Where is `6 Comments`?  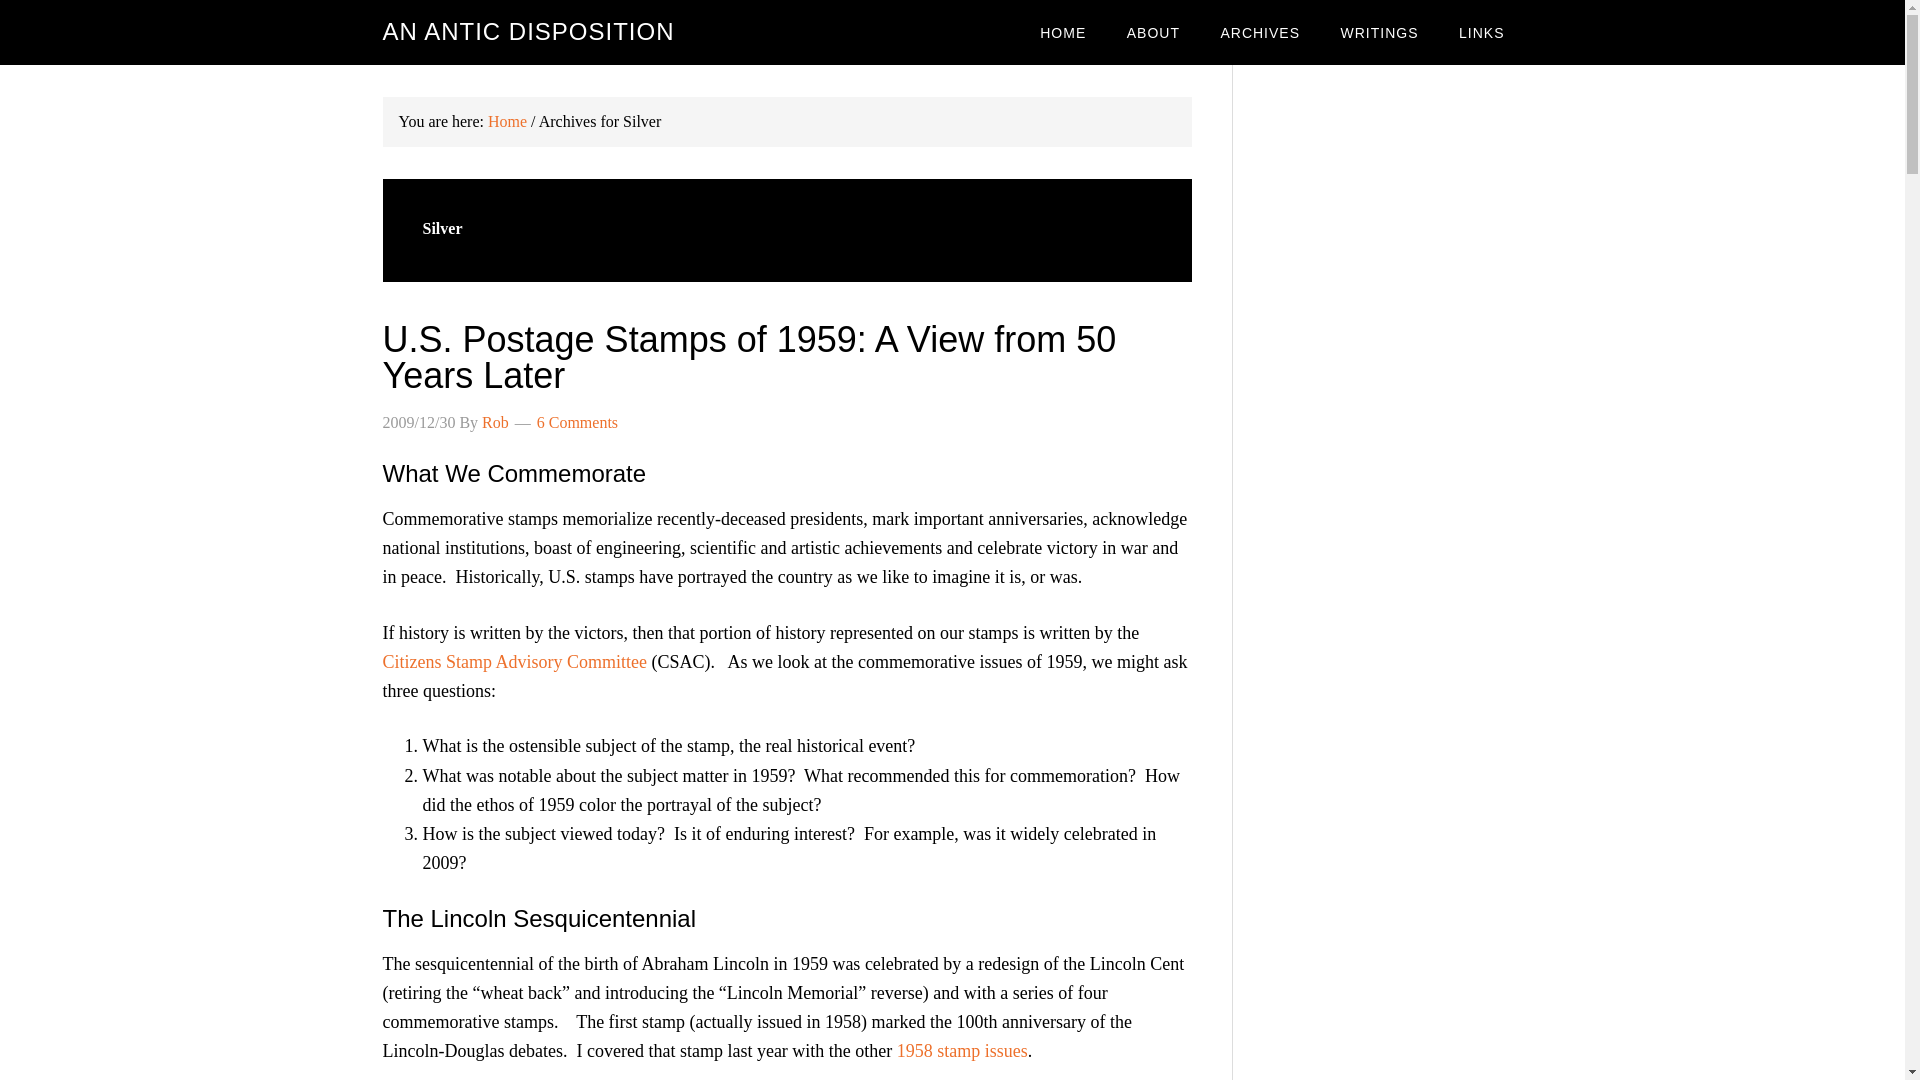
6 Comments is located at coordinates (578, 422).